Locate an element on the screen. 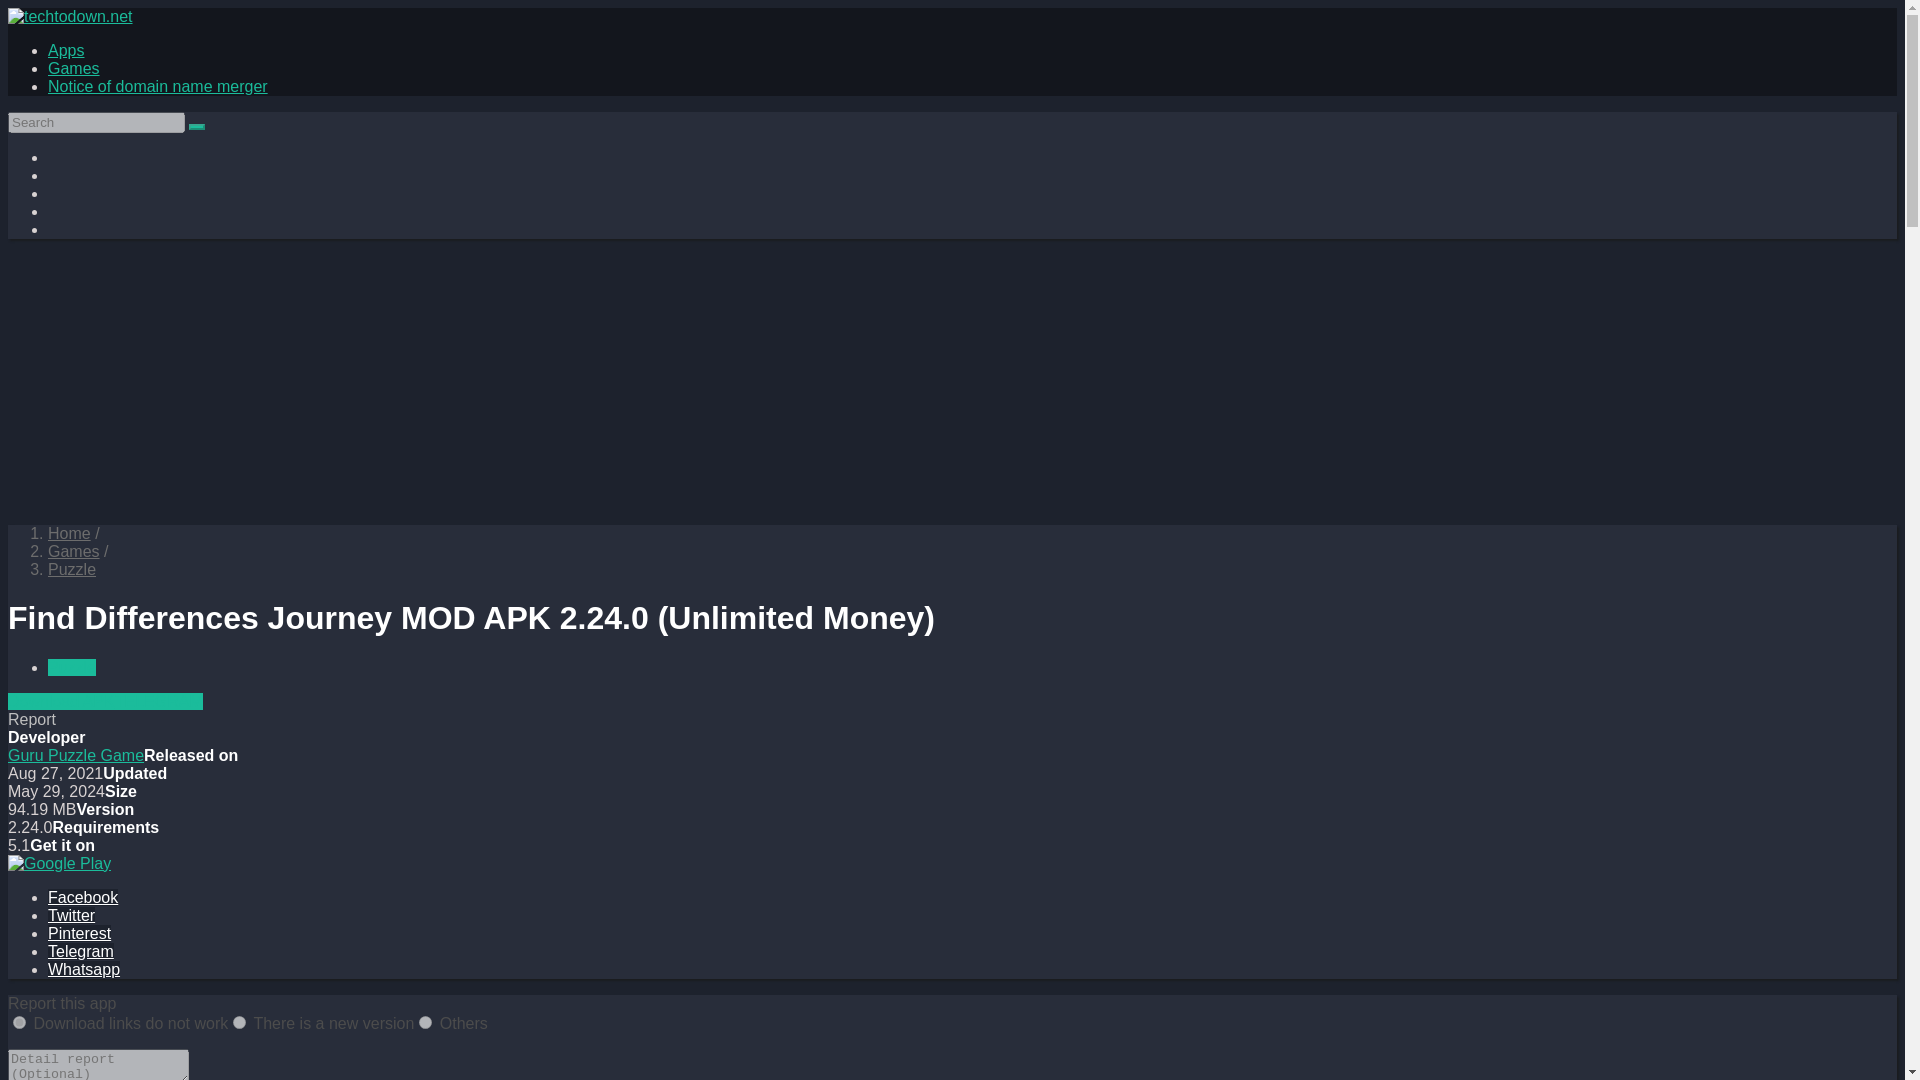 This screenshot has height=1080, width=1920. Puzzle is located at coordinates (72, 667).